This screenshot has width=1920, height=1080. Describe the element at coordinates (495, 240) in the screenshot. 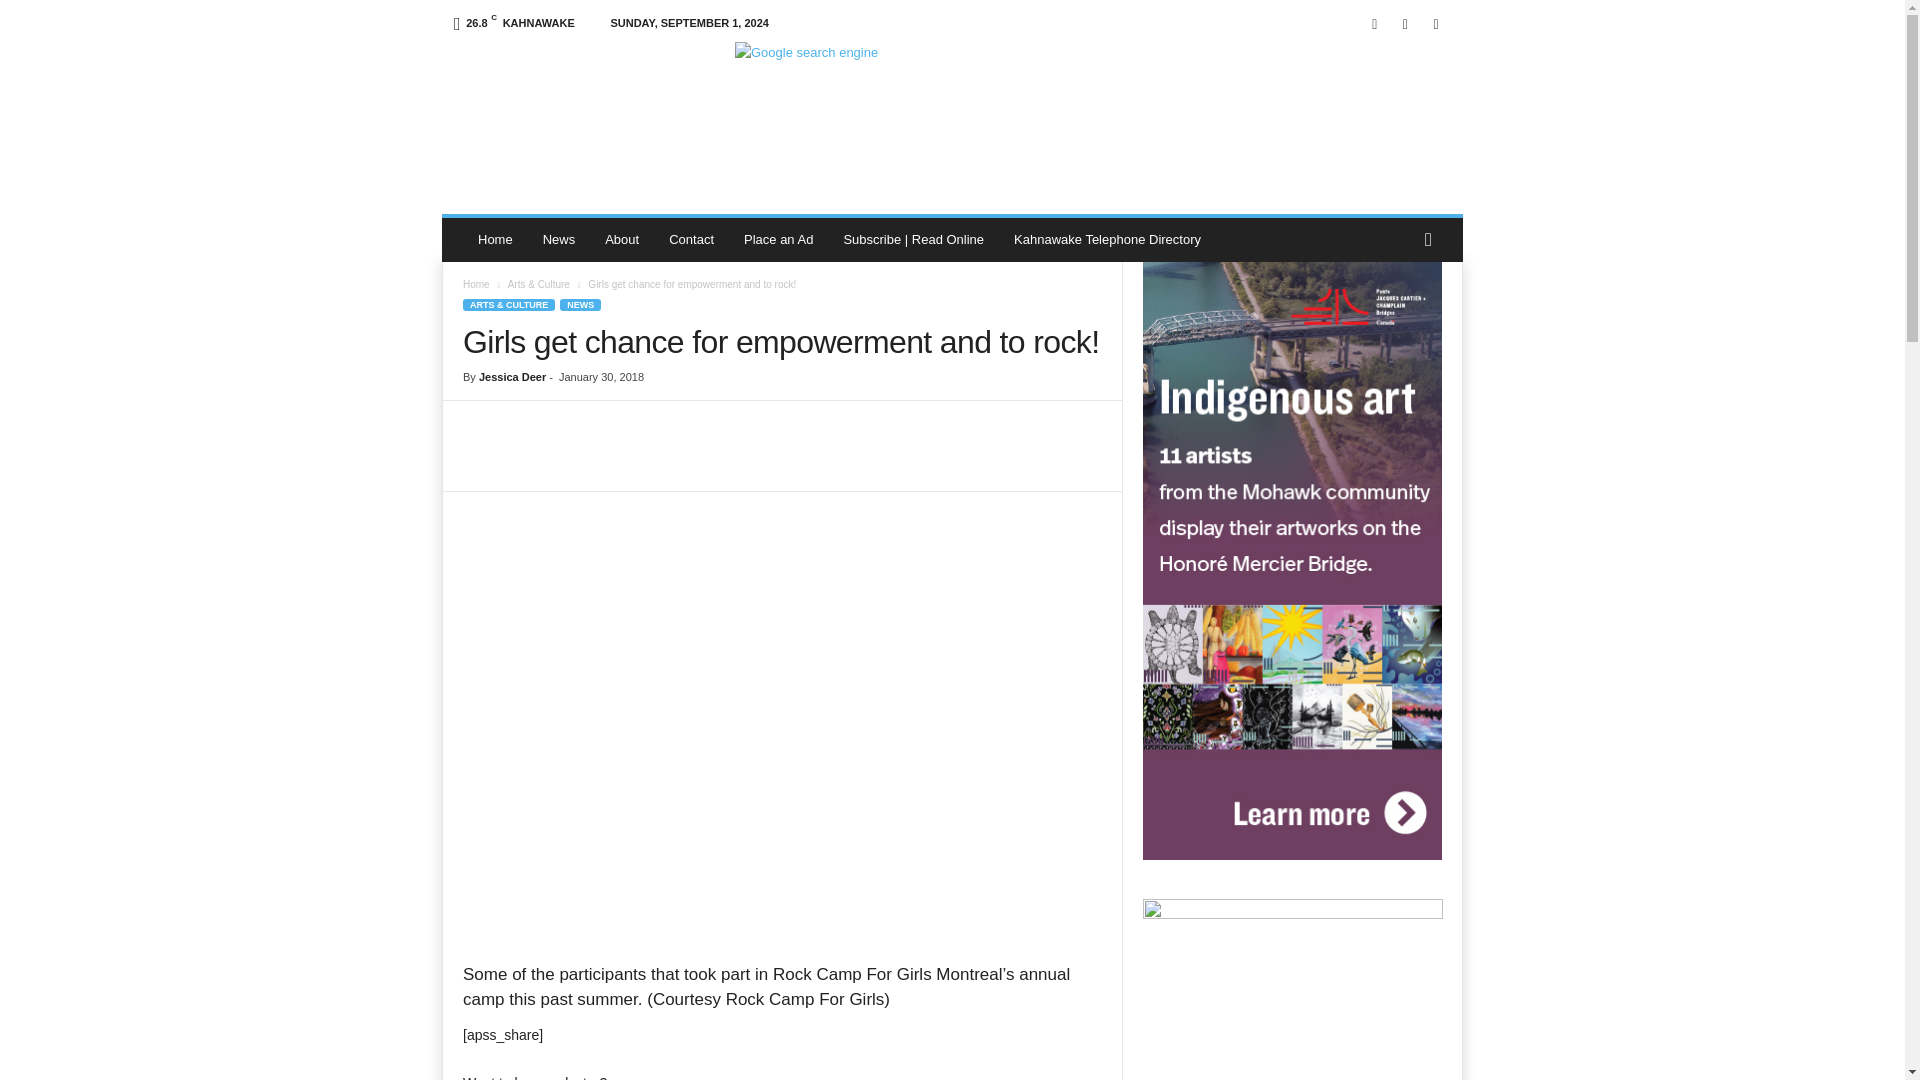

I see `Home` at that location.